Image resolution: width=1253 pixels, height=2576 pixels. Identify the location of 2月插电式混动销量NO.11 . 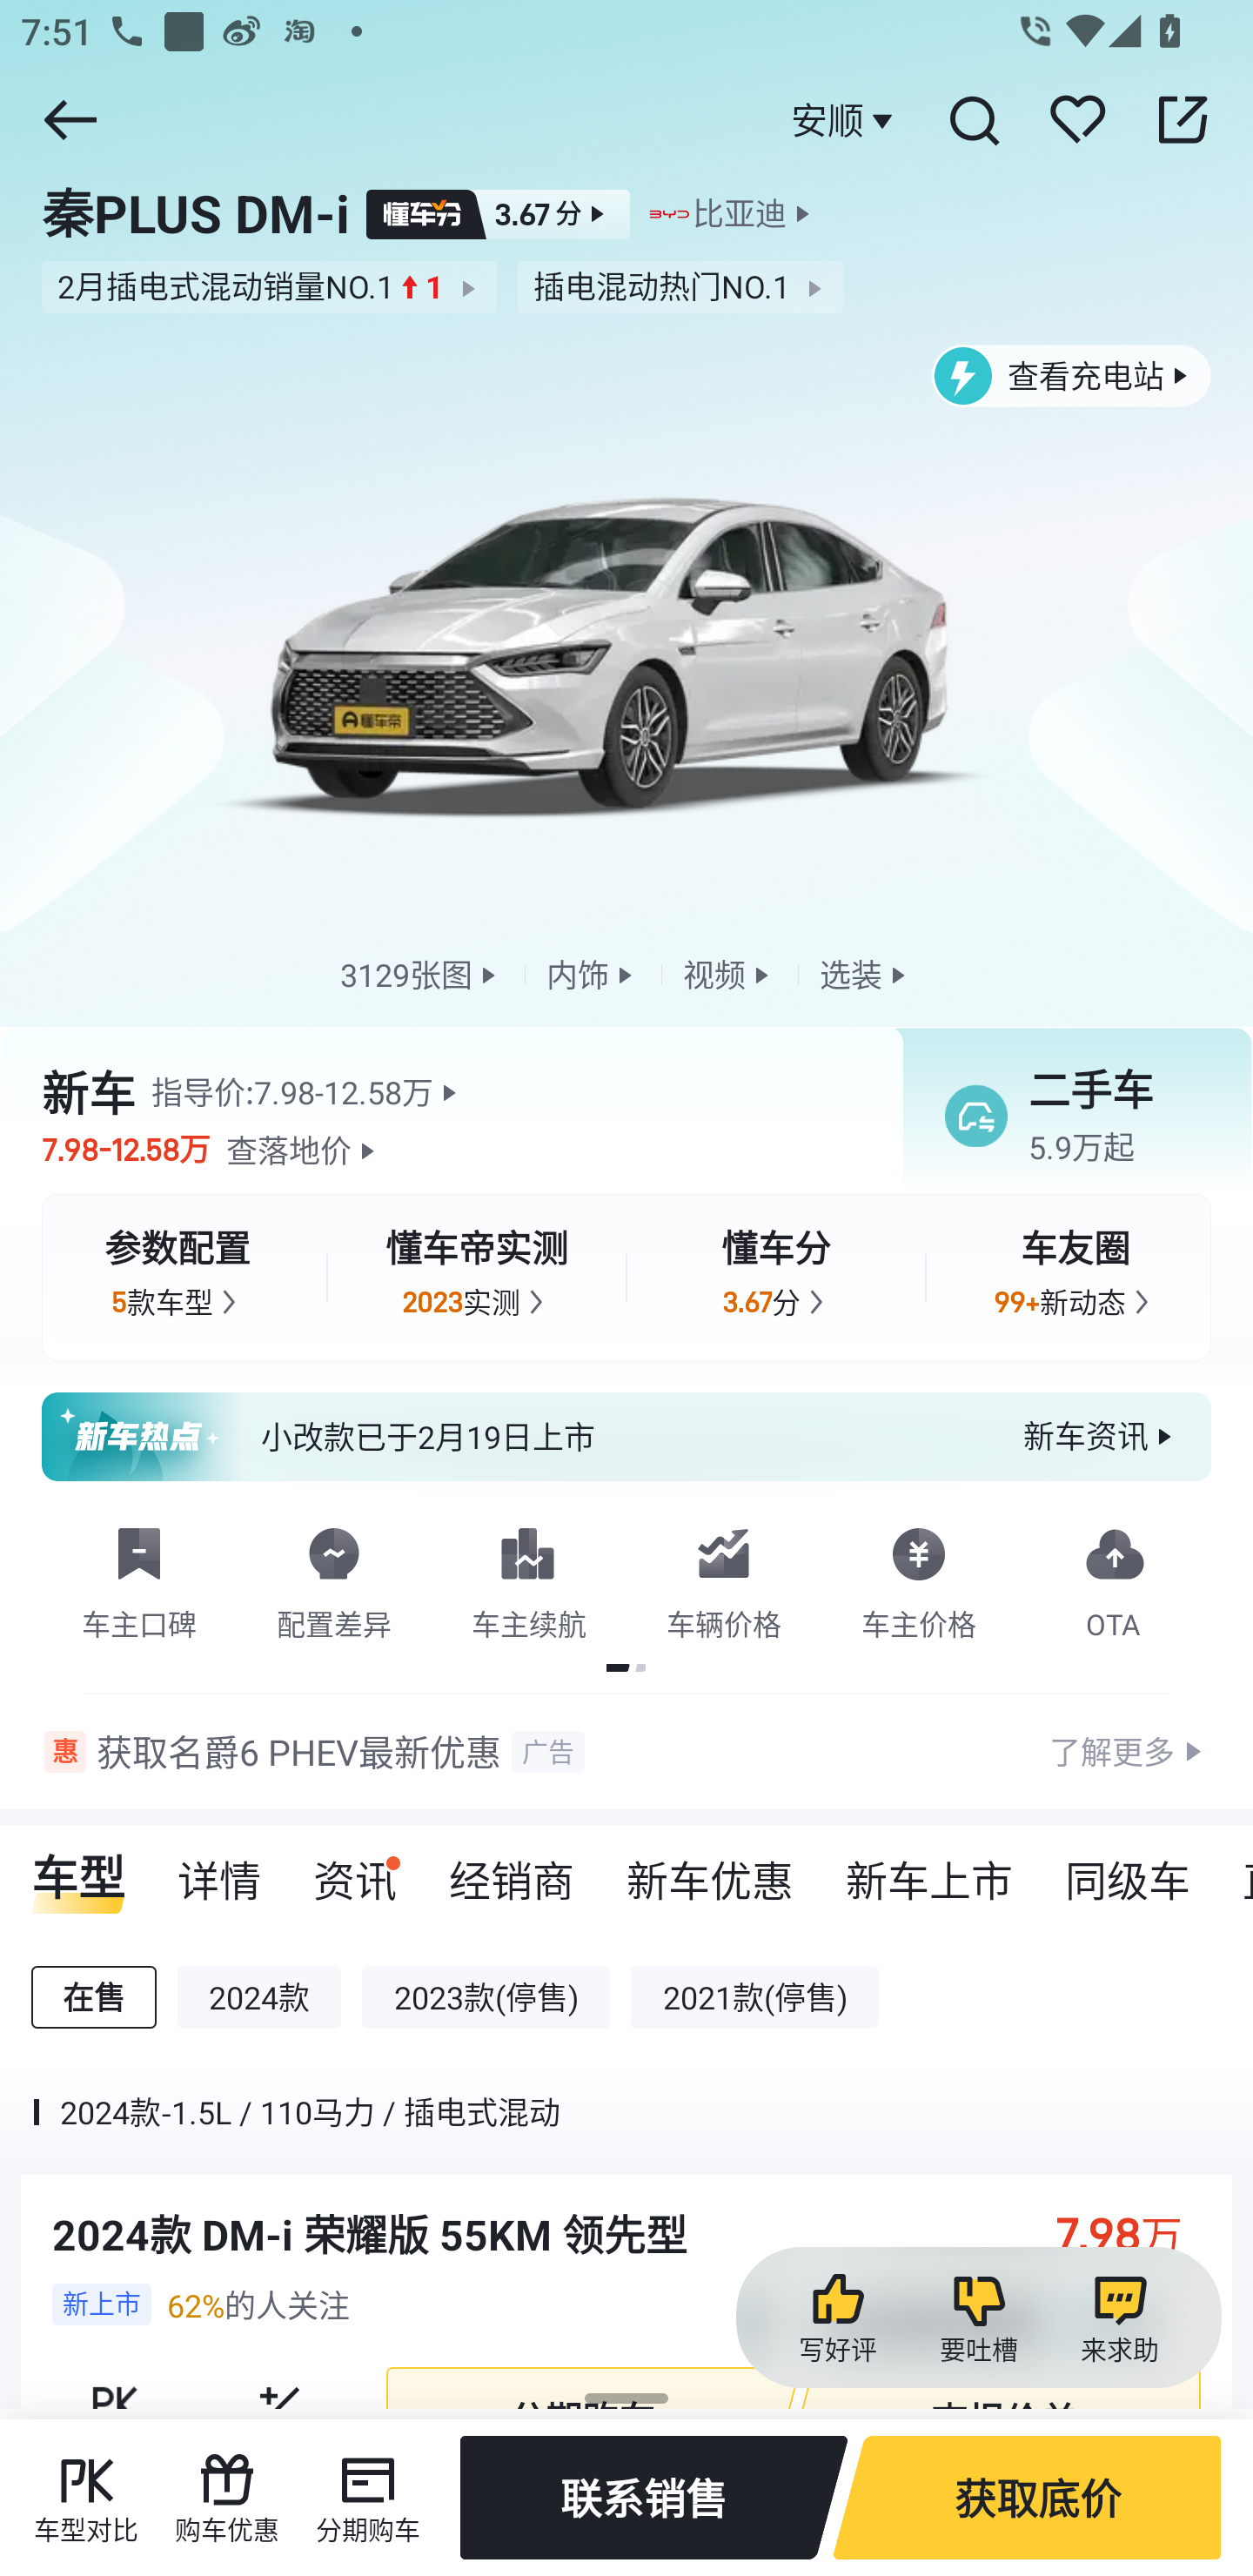
(269, 287).